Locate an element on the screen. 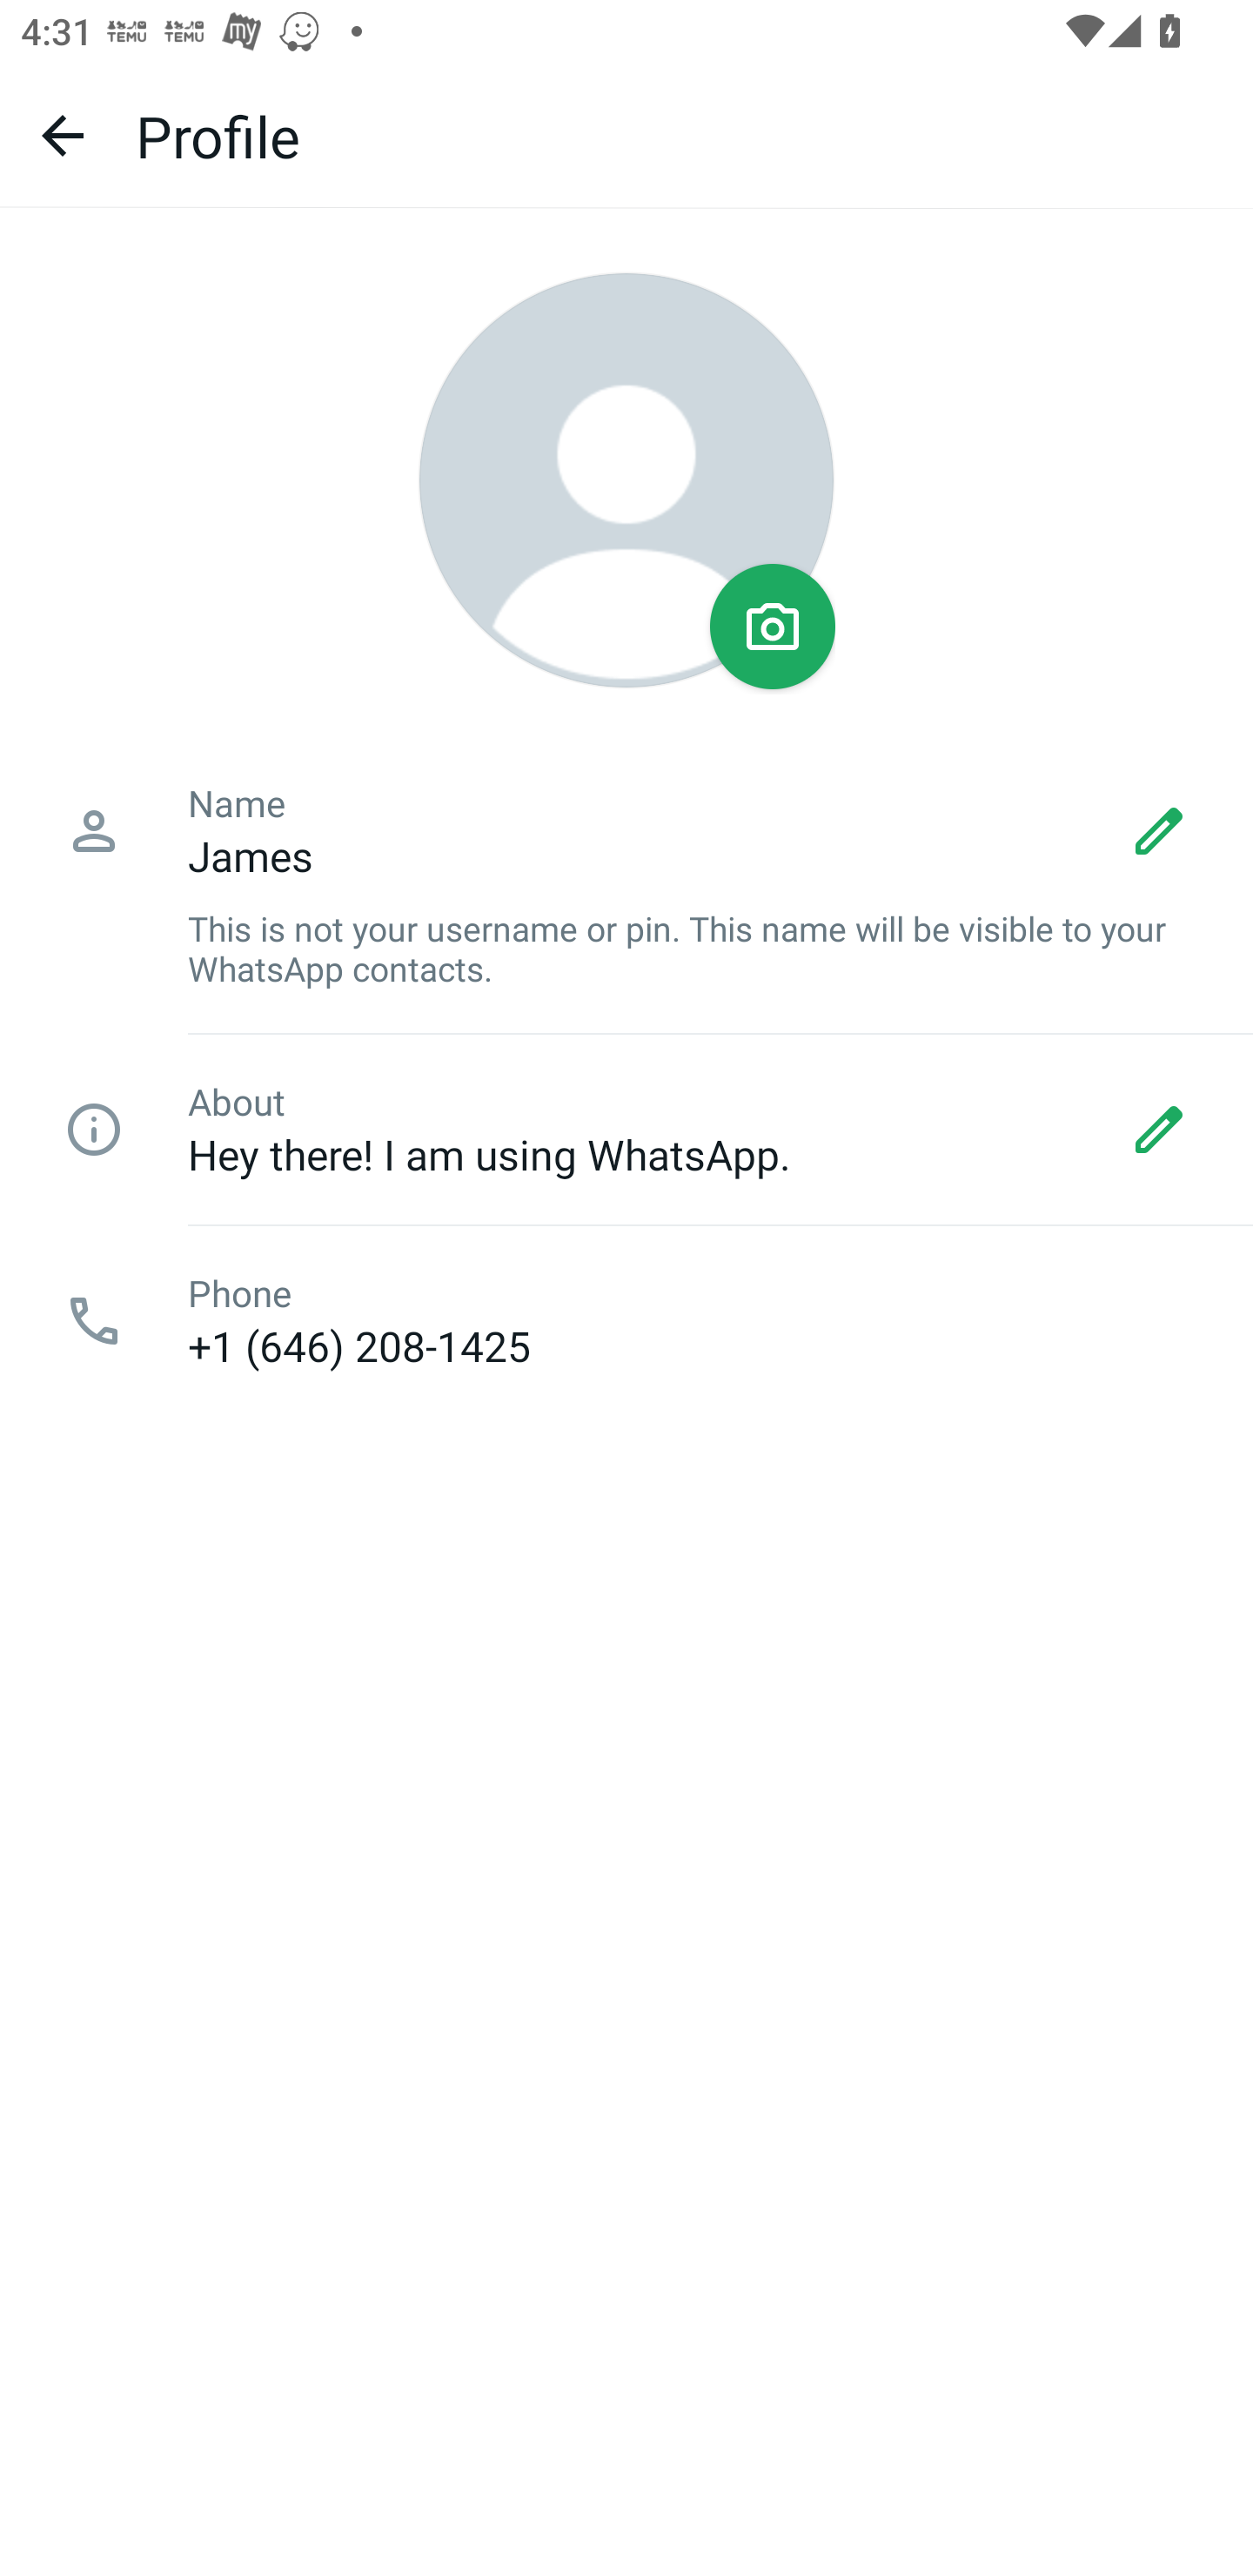  Navigate up is located at coordinates (63, 135).